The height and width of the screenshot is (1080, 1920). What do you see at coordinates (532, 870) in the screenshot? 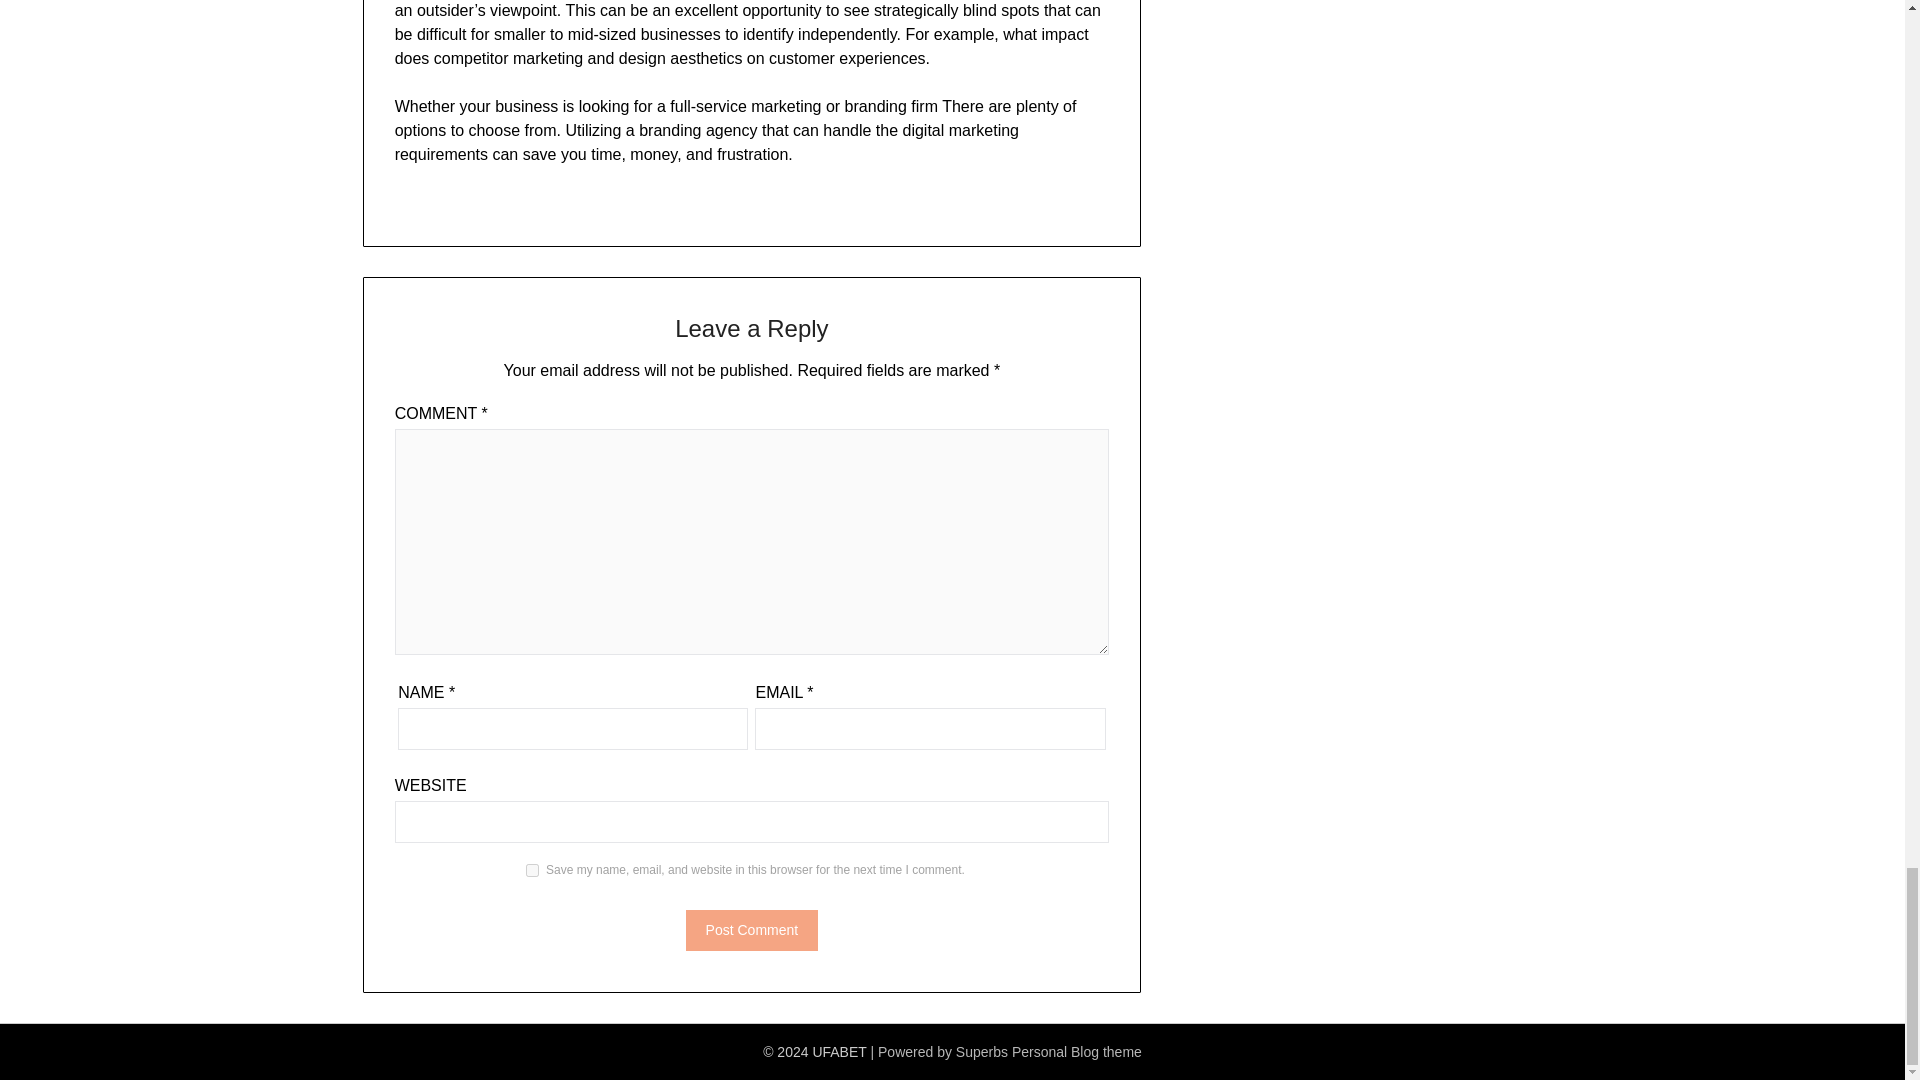
I see `yes` at bounding box center [532, 870].